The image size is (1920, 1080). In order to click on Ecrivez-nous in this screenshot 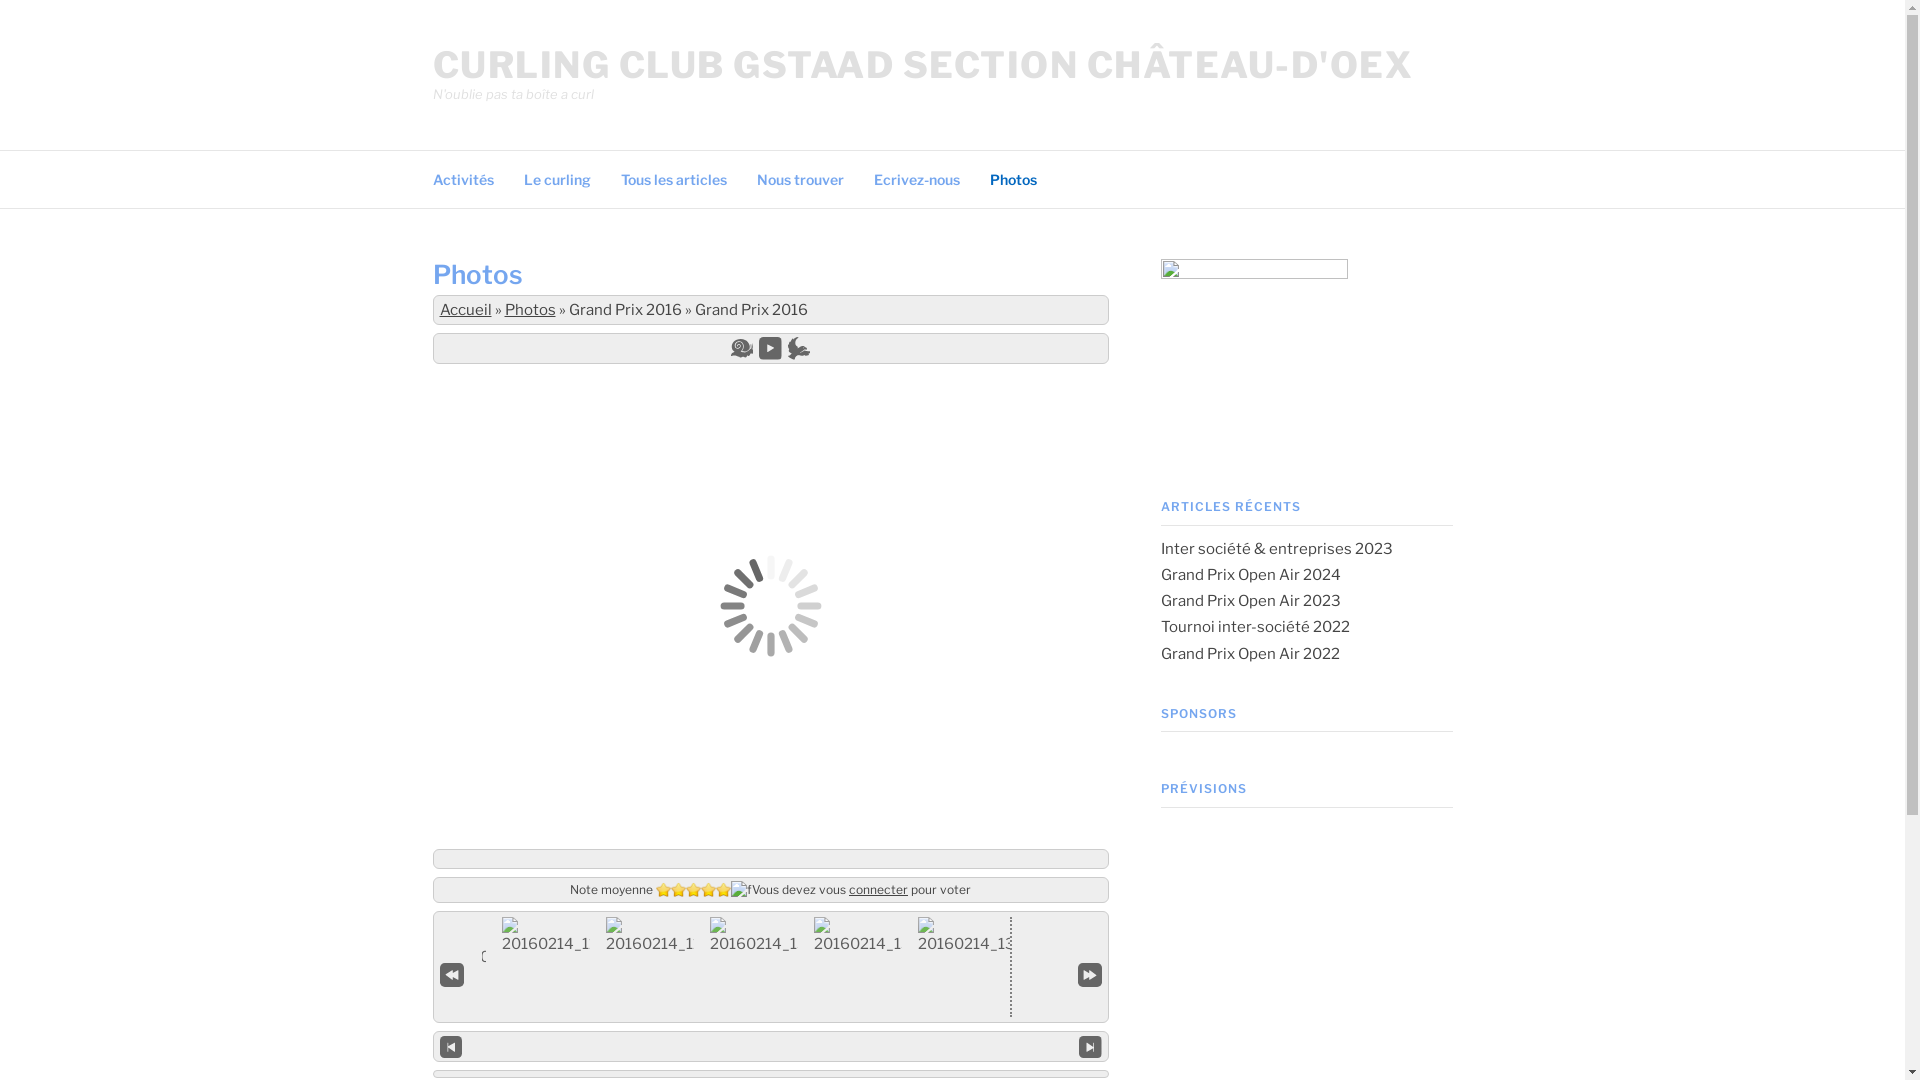, I will do `click(917, 178)`.